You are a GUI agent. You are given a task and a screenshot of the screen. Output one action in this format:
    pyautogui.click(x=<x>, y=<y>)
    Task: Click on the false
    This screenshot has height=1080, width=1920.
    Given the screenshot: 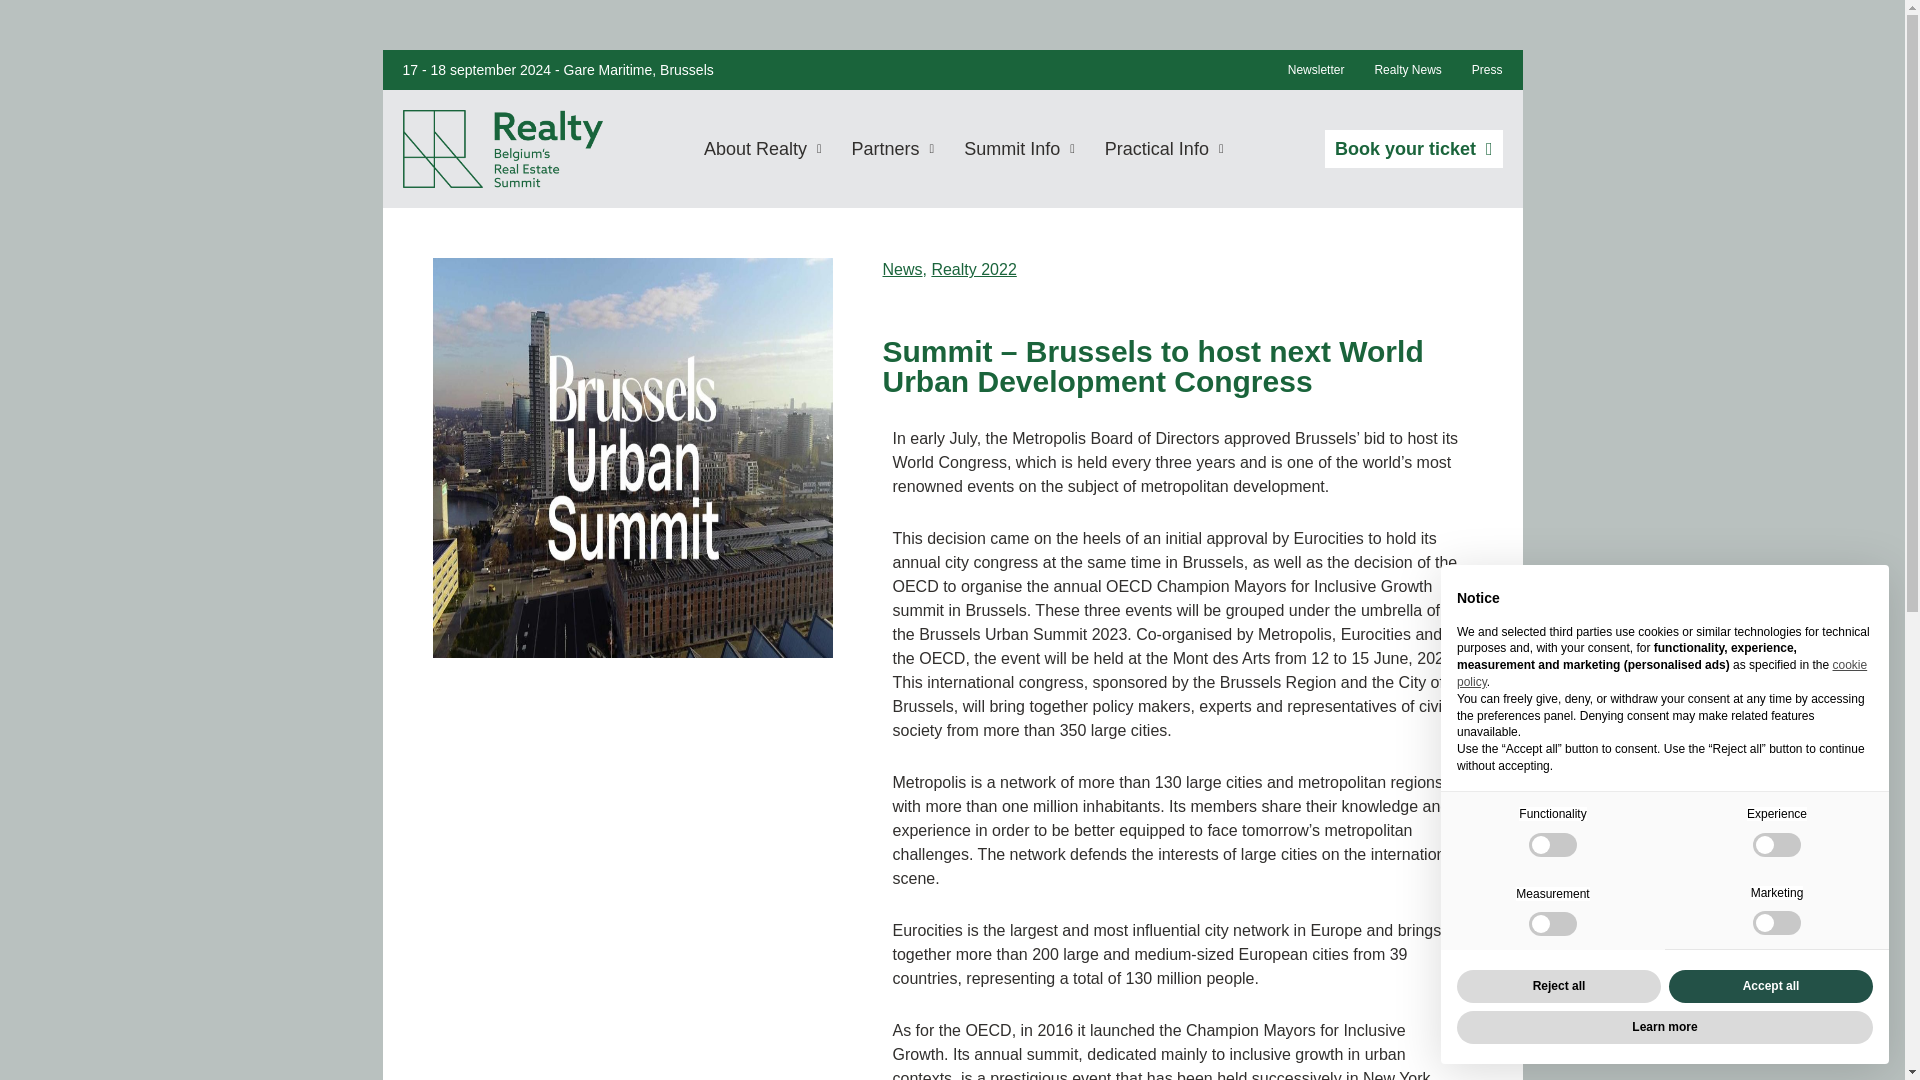 What is the action you would take?
    pyautogui.click(x=1552, y=844)
    